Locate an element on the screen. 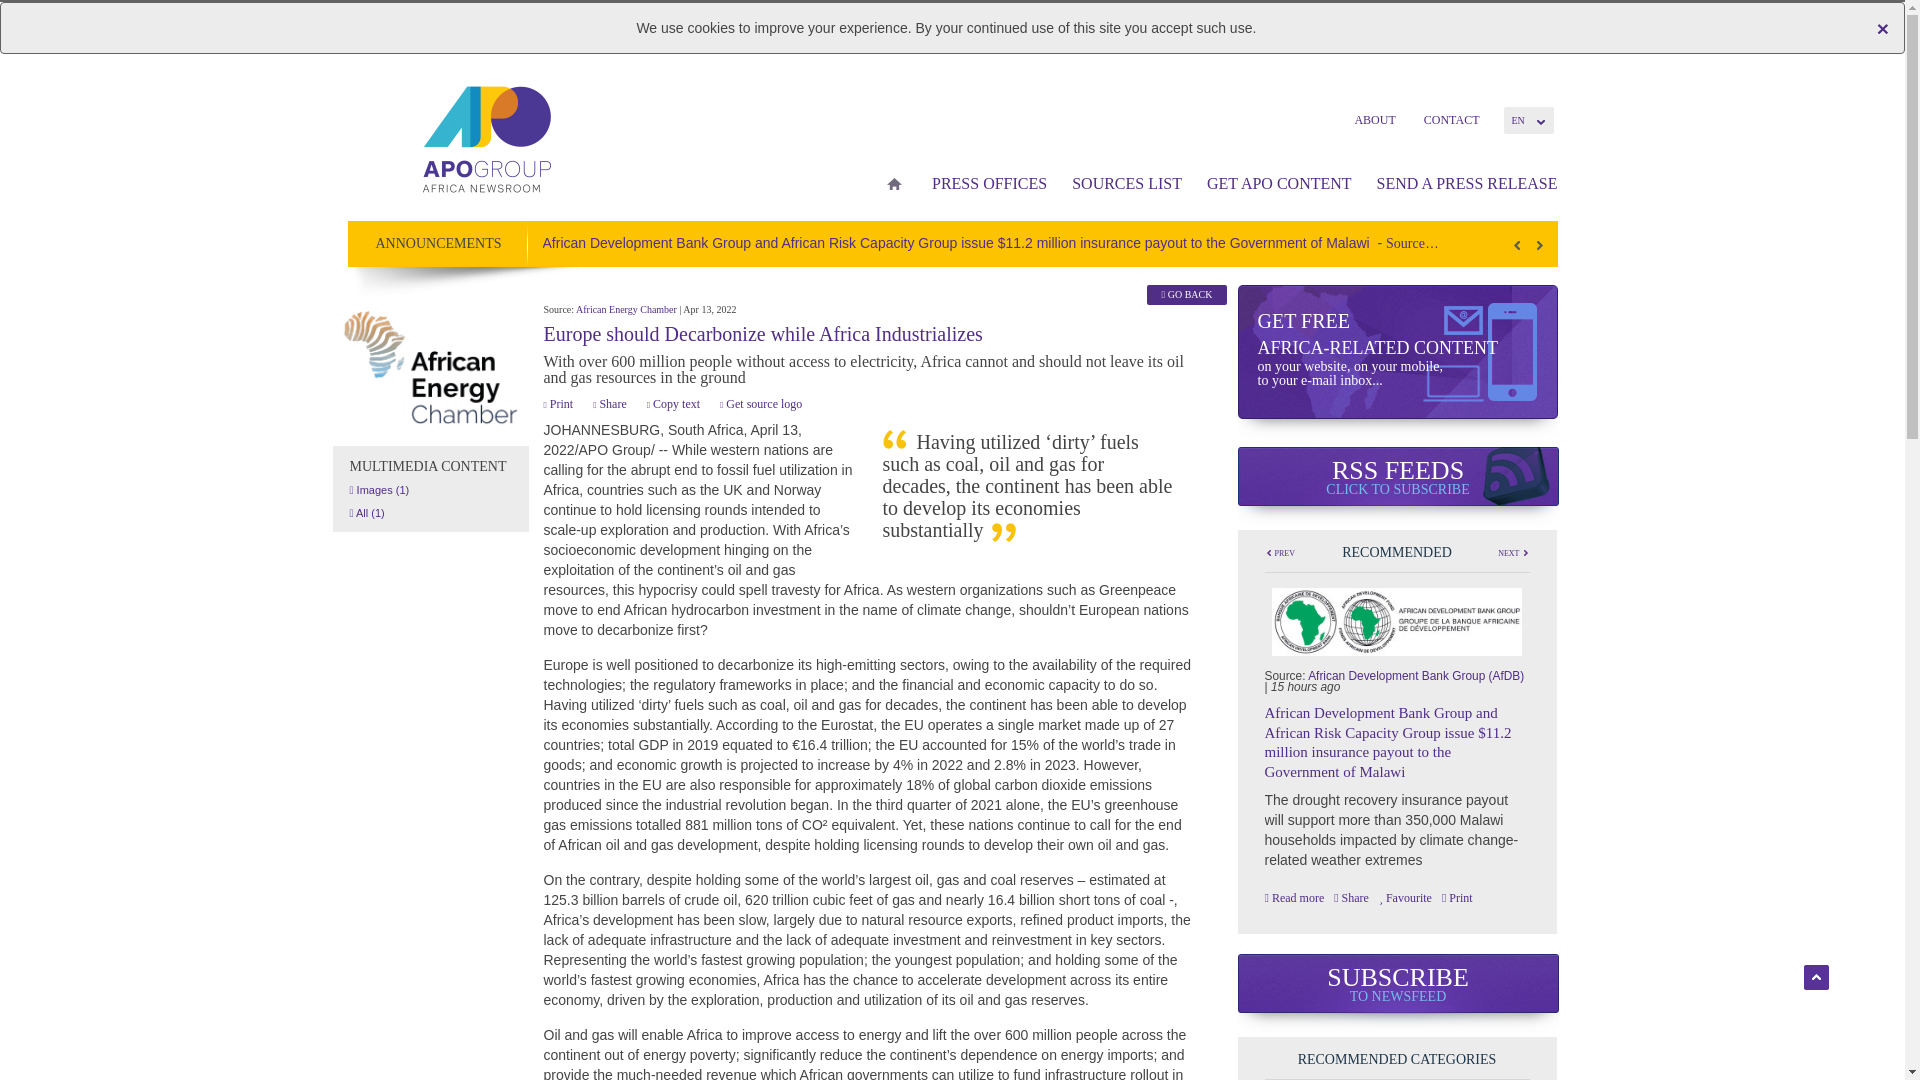  GET APO CONTENT is located at coordinates (1276, 184).